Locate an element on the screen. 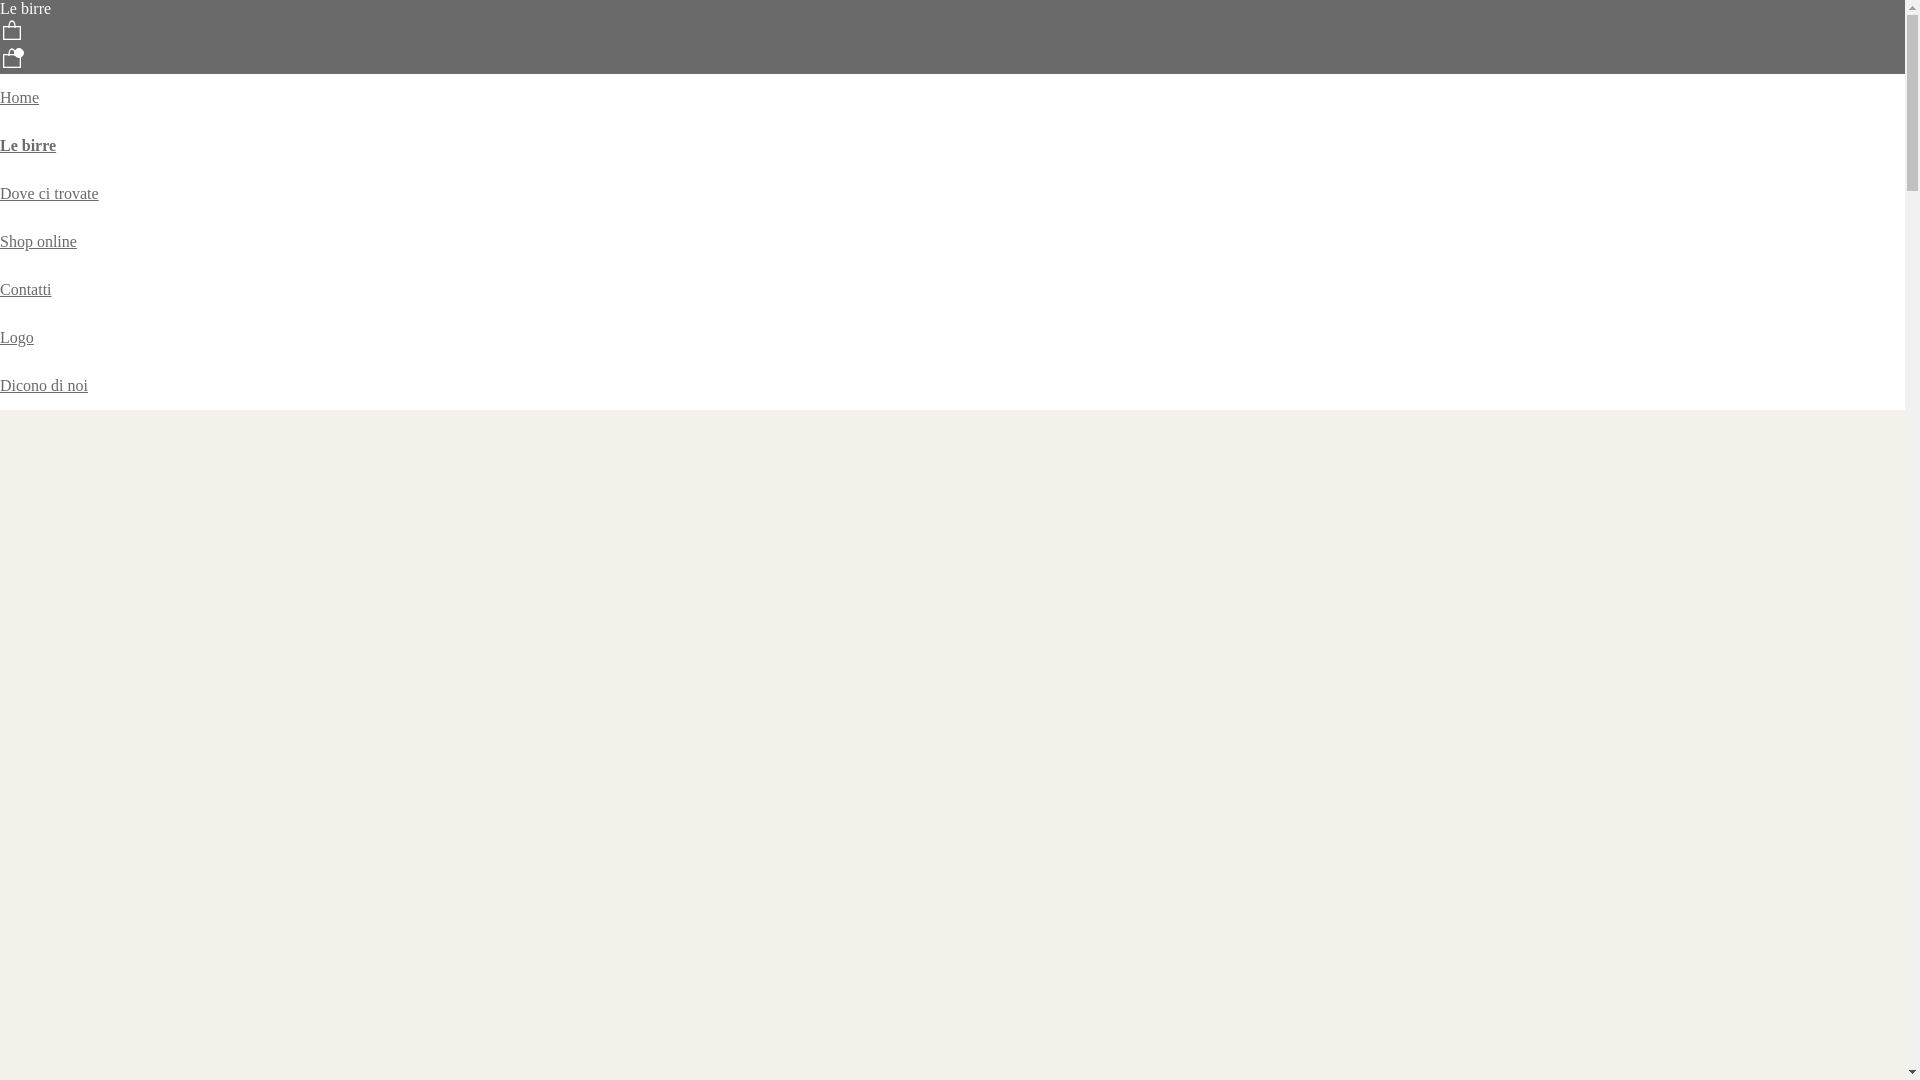  Le birre is located at coordinates (28, 146).